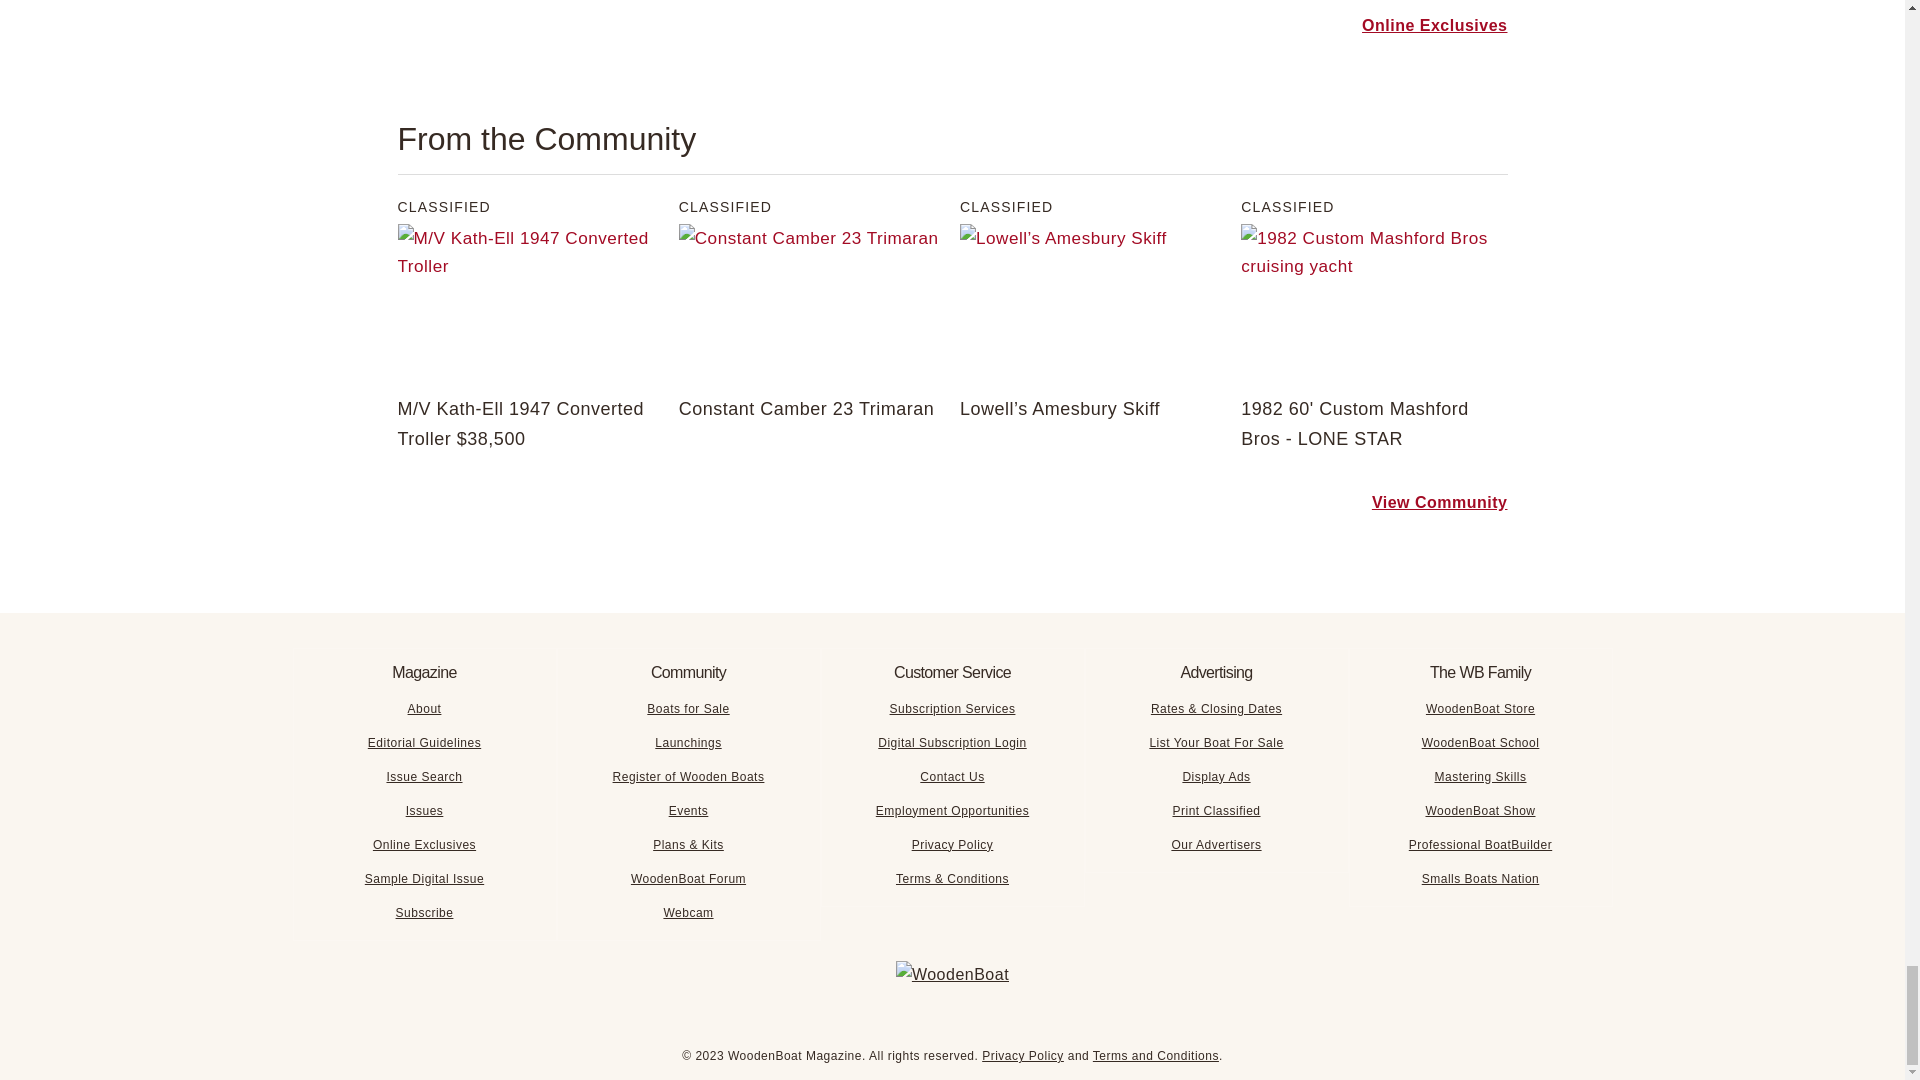 The image size is (1920, 1080). Describe the element at coordinates (812, 304) in the screenshot. I see `Constant Camber 23 Trimaran` at that location.